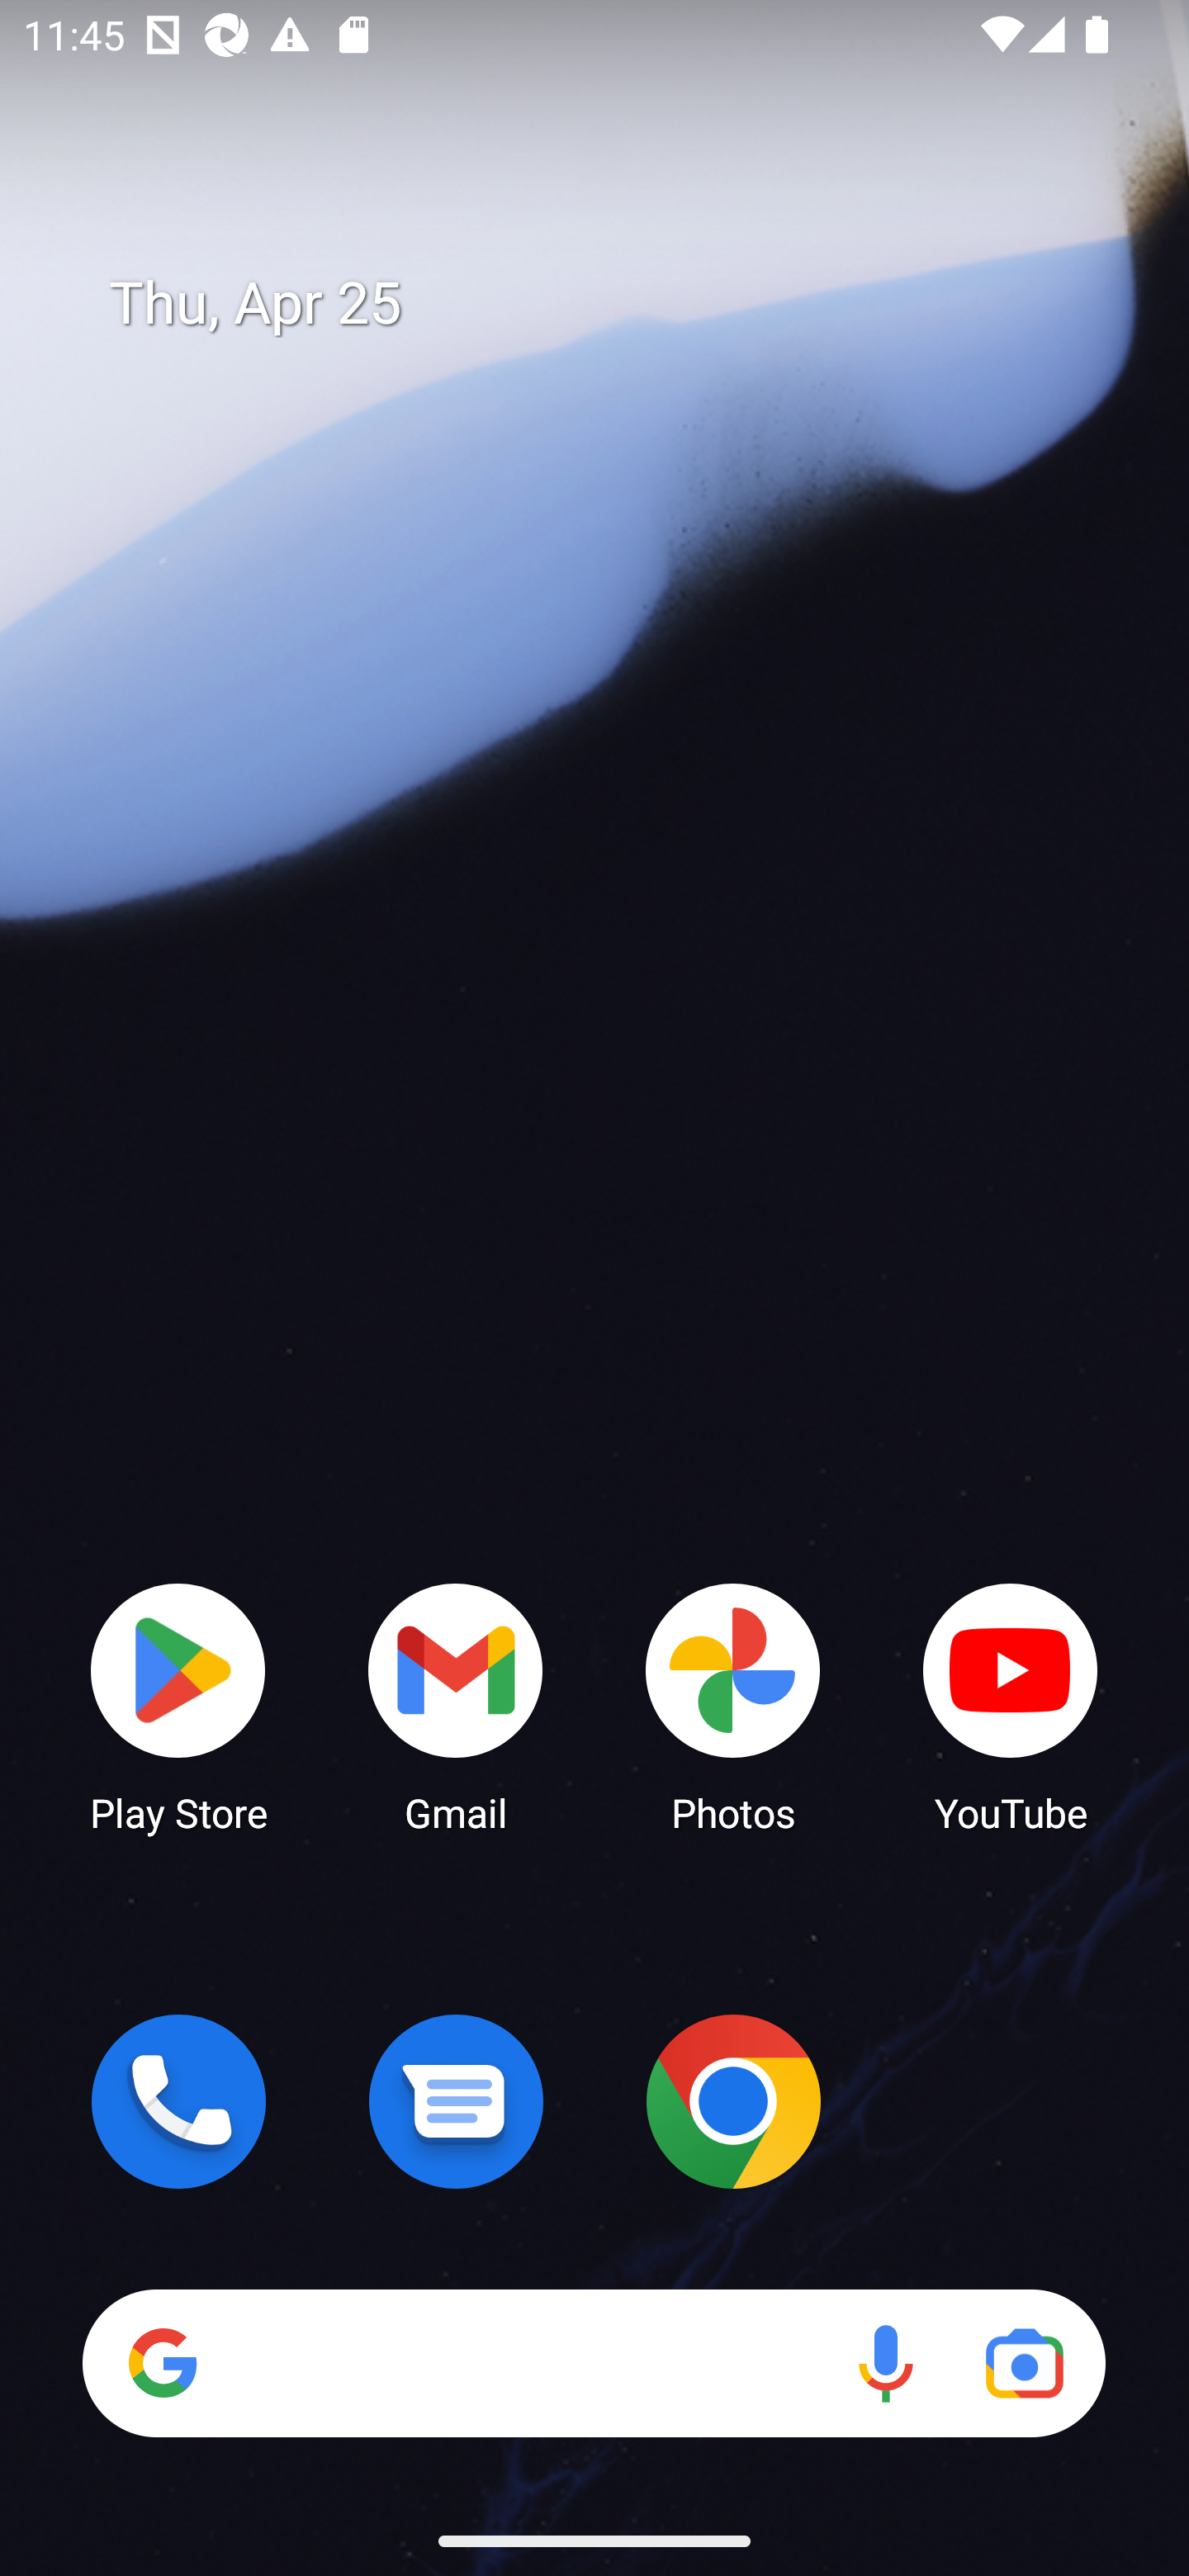 This screenshot has height=2576, width=1189. I want to click on Gmail, so click(456, 1706).